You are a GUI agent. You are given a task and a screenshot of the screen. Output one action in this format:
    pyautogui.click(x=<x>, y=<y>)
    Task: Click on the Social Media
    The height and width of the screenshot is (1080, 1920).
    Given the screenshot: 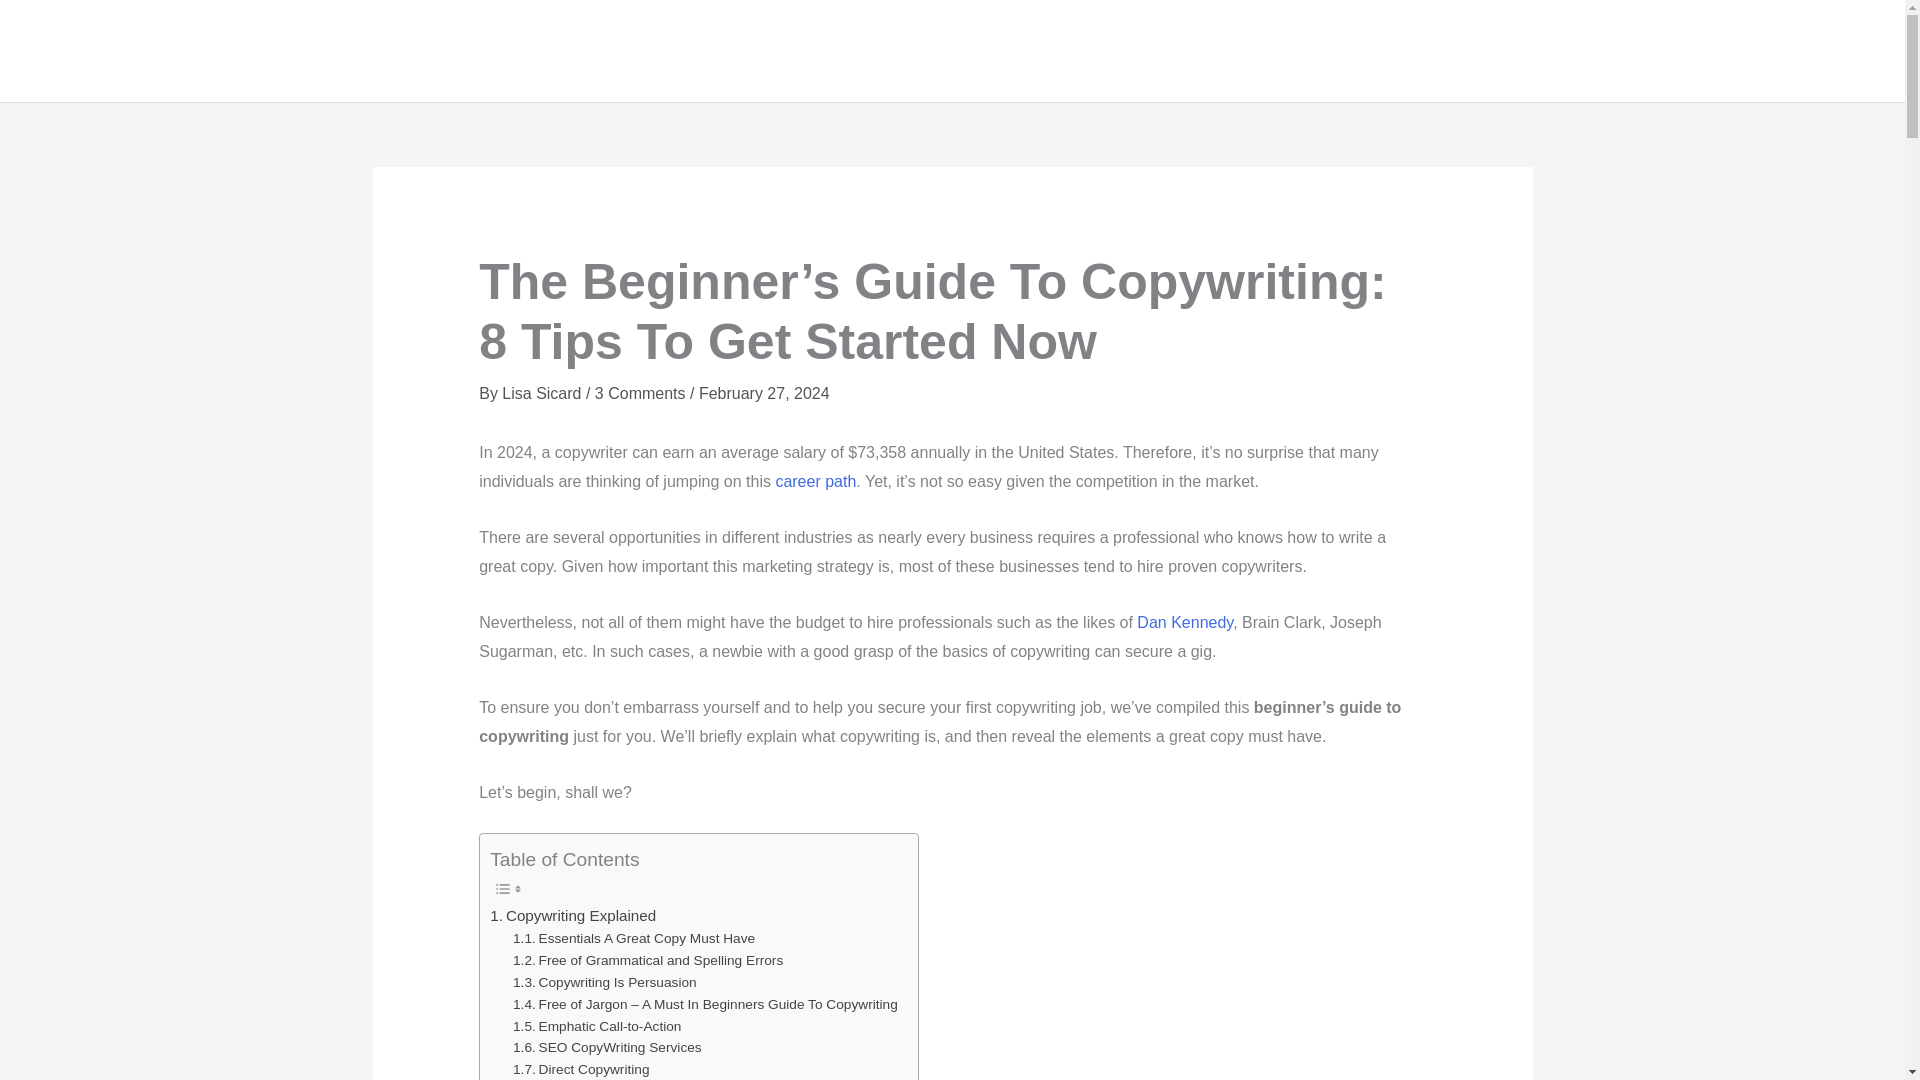 What is the action you would take?
    pyautogui.click(x=1785, y=51)
    